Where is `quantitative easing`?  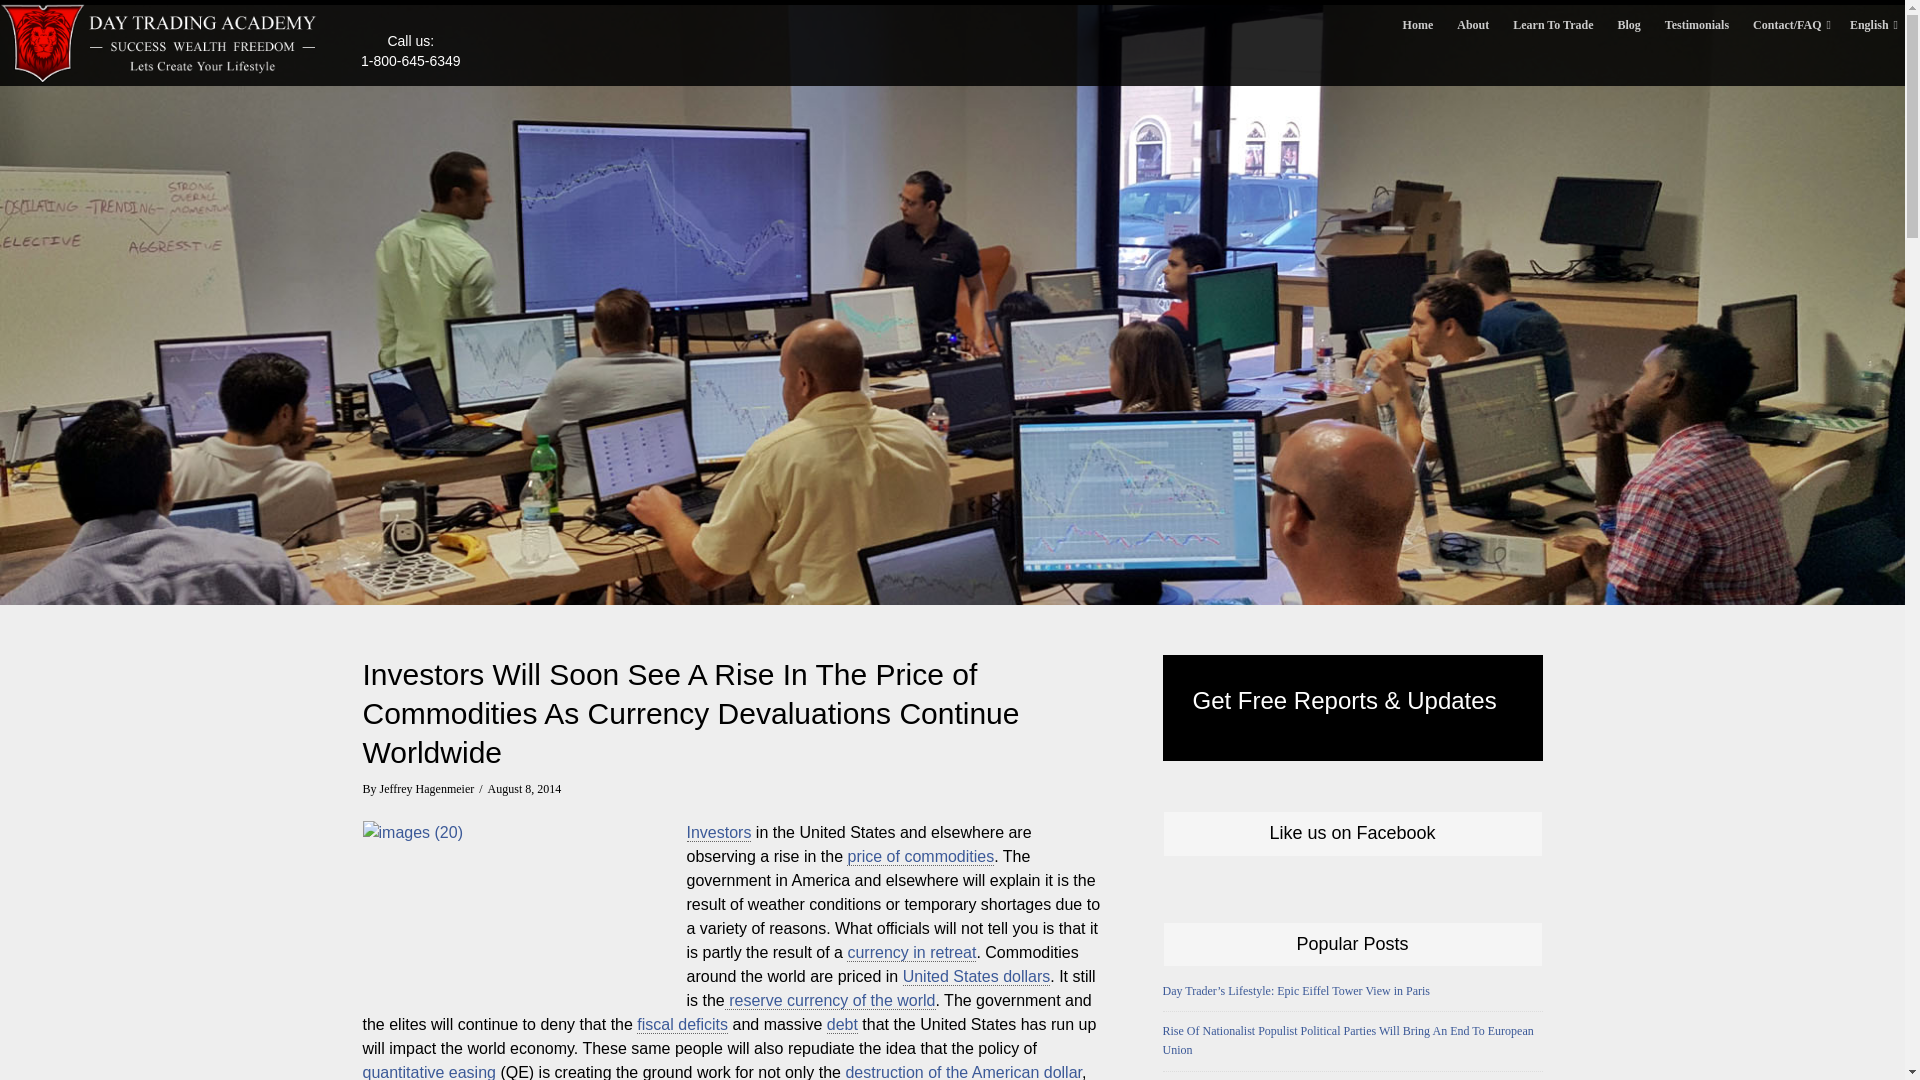 quantitative easing is located at coordinates (428, 1072).